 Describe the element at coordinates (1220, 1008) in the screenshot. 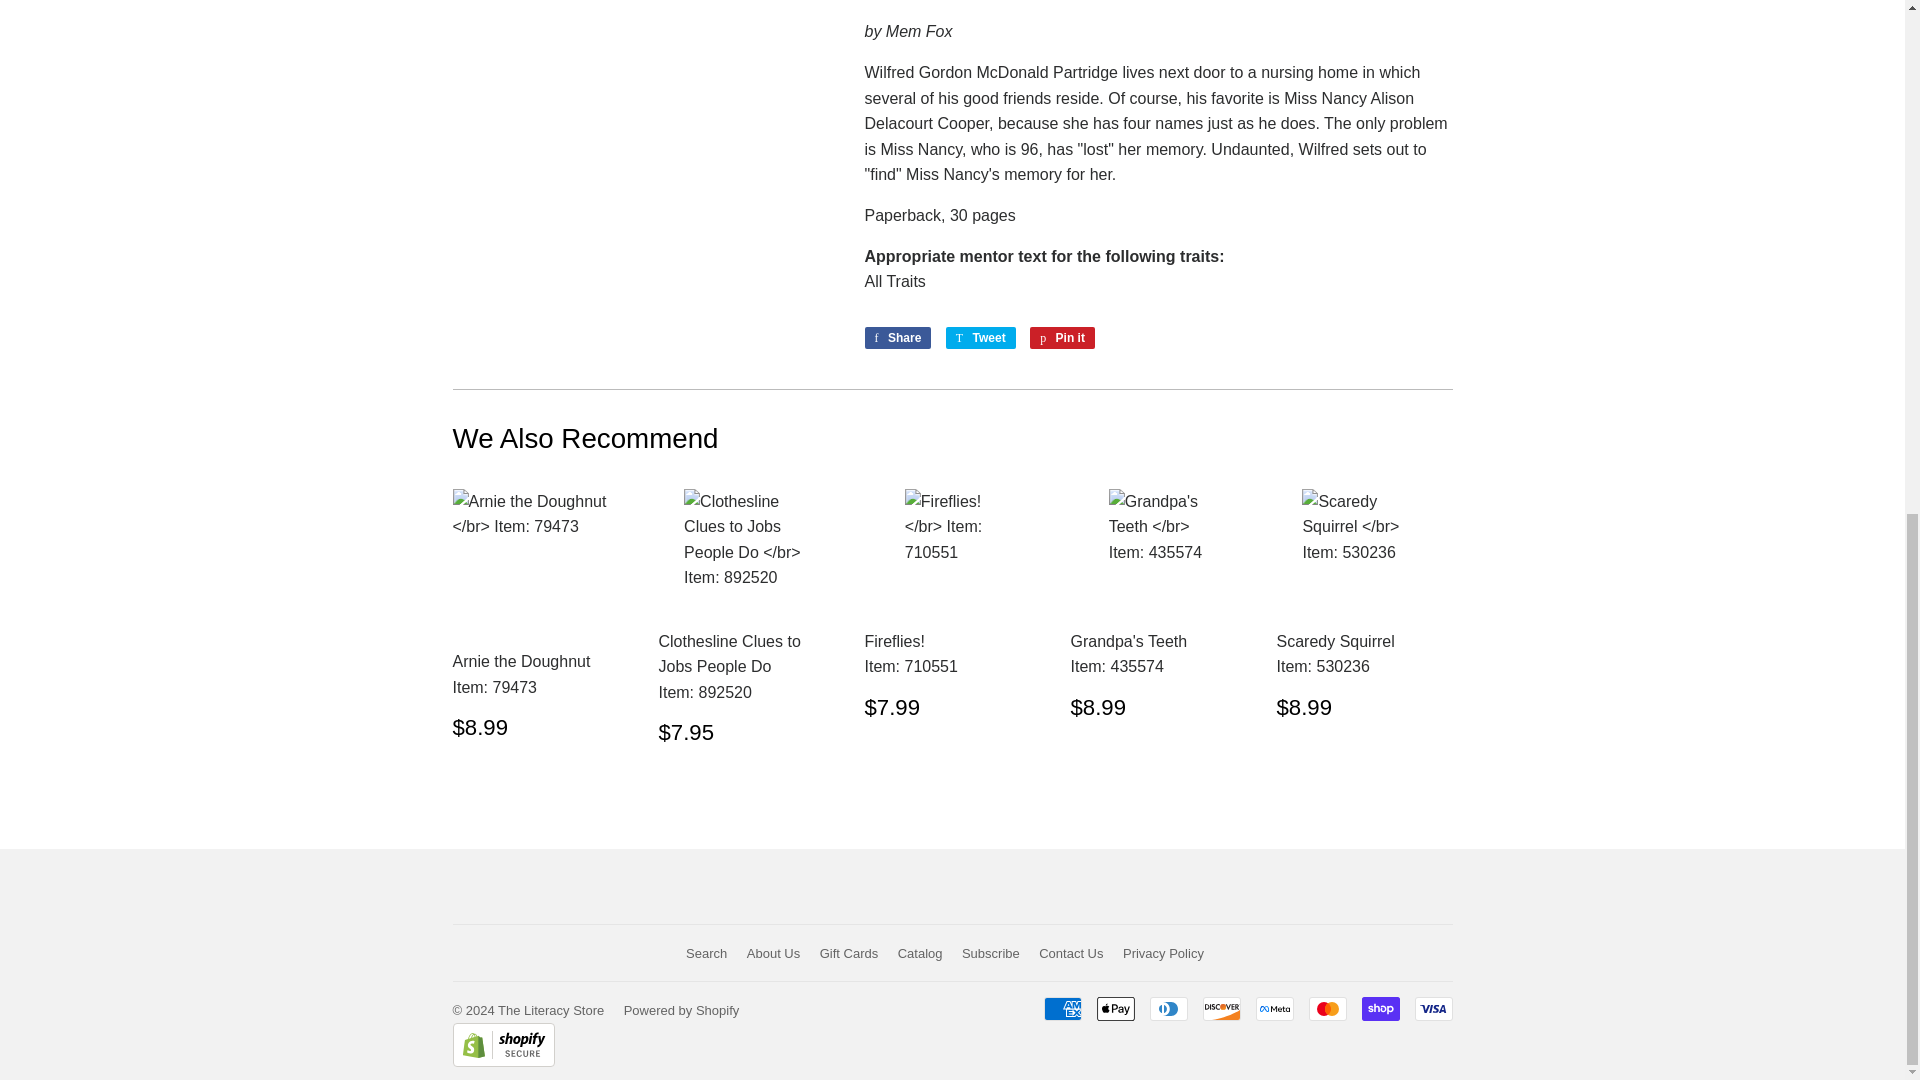

I see `Discover` at that location.